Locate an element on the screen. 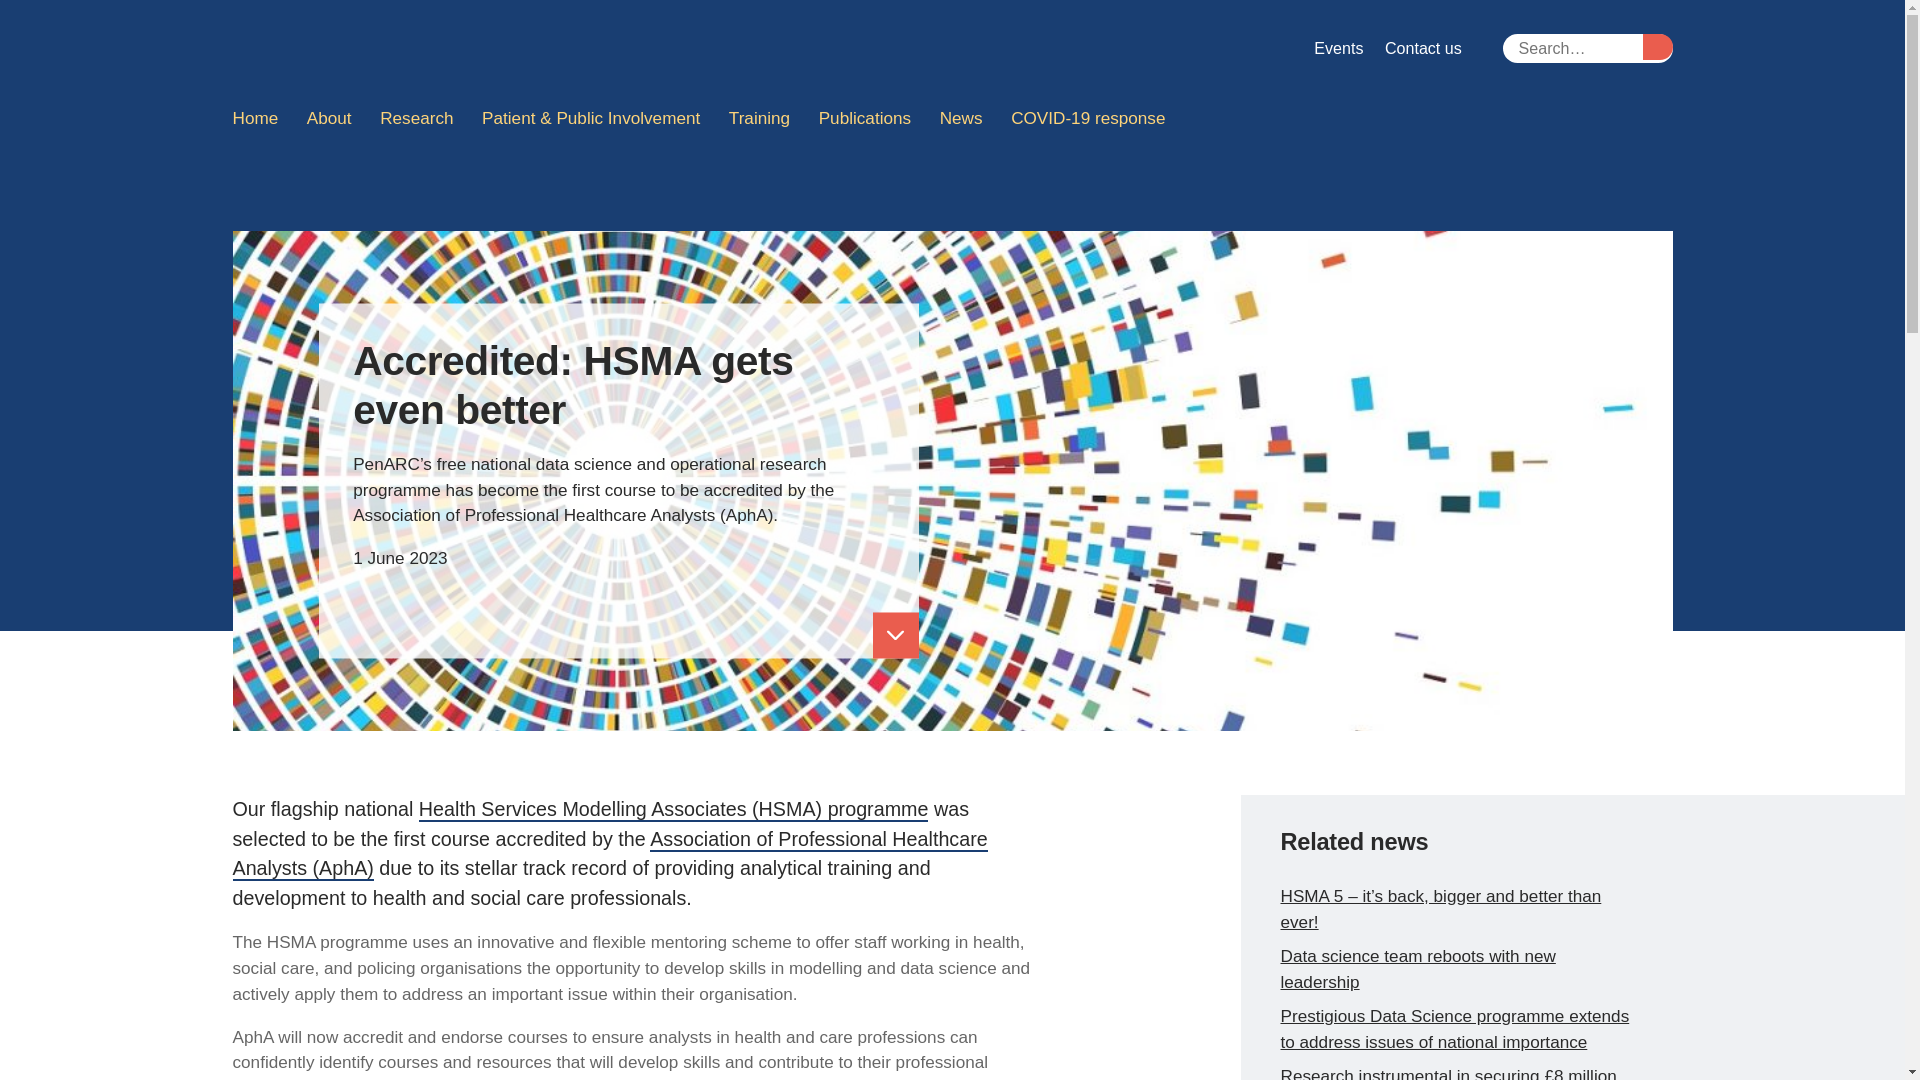 The width and height of the screenshot is (1920, 1080). Data science team reboots with new leadership is located at coordinates (1418, 969).